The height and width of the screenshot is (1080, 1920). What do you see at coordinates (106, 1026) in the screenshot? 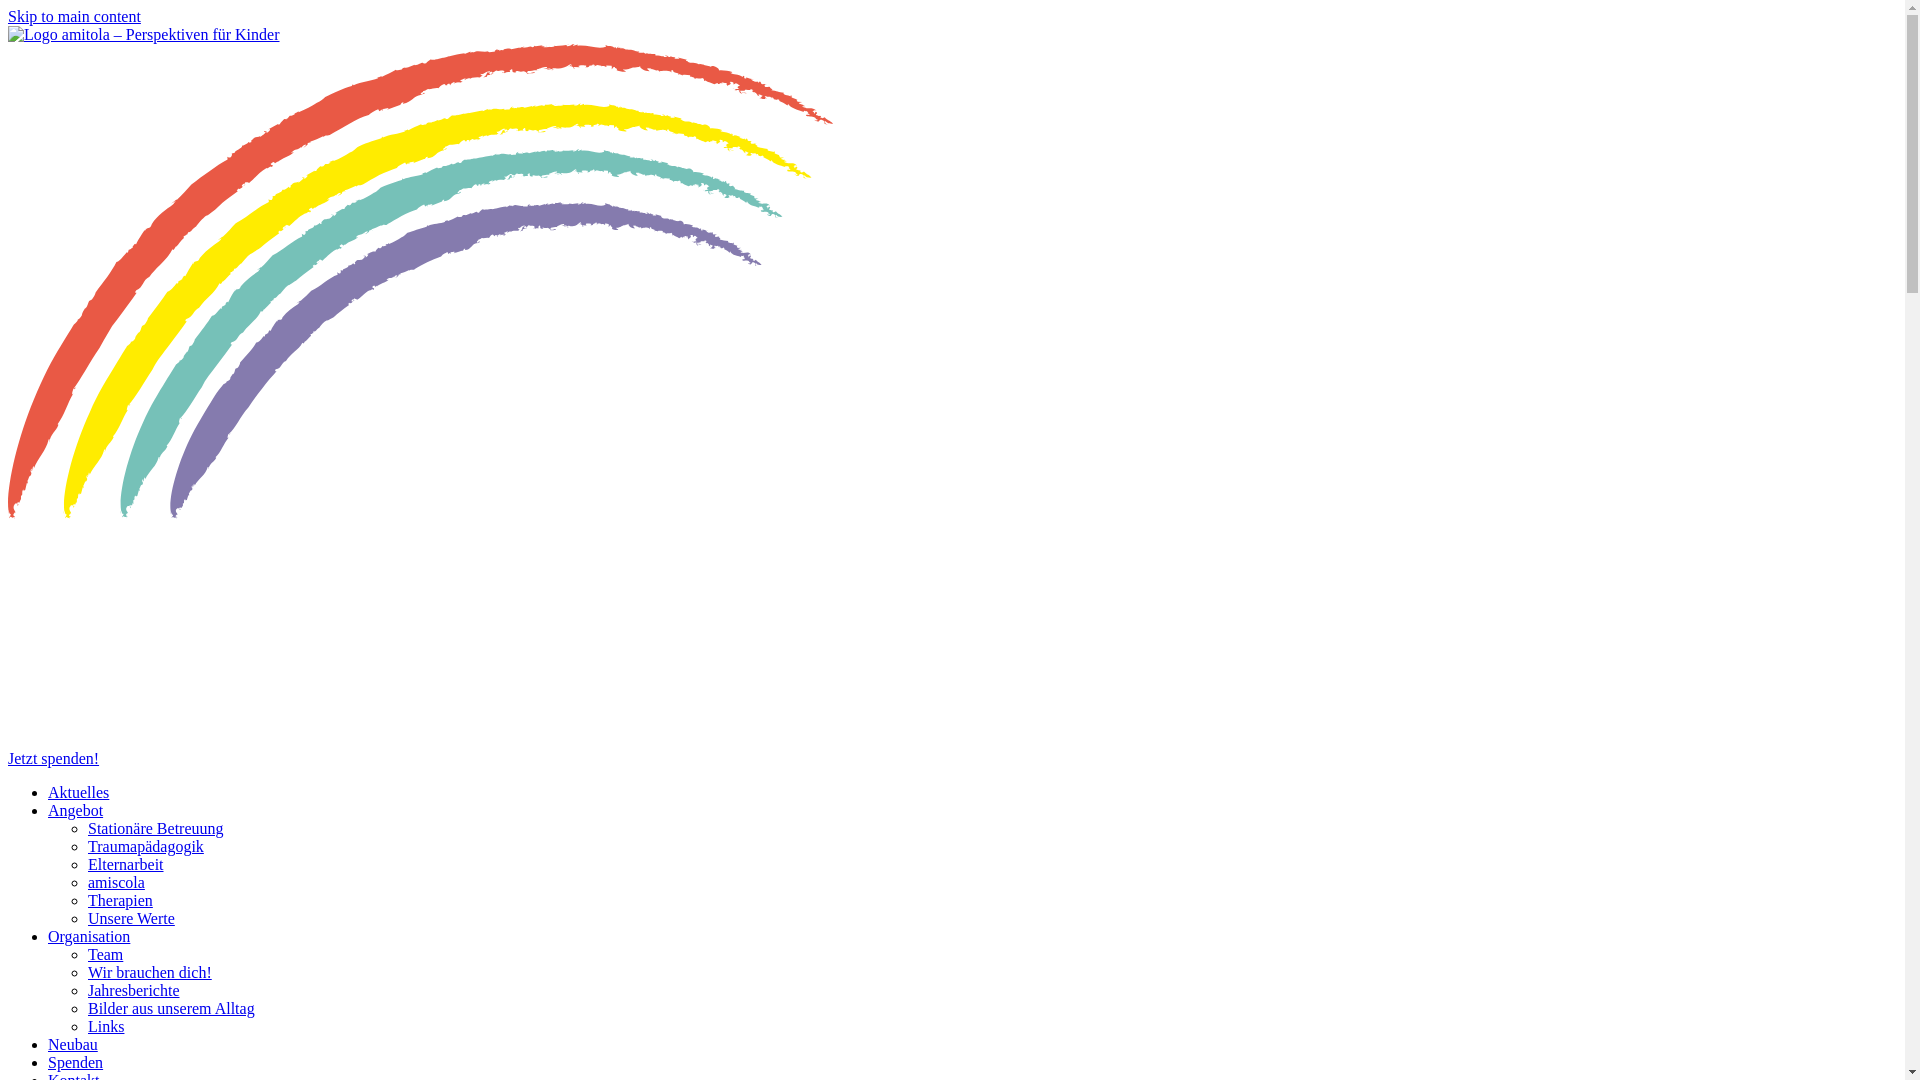
I see `Links` at bounding box center [106, 1026].